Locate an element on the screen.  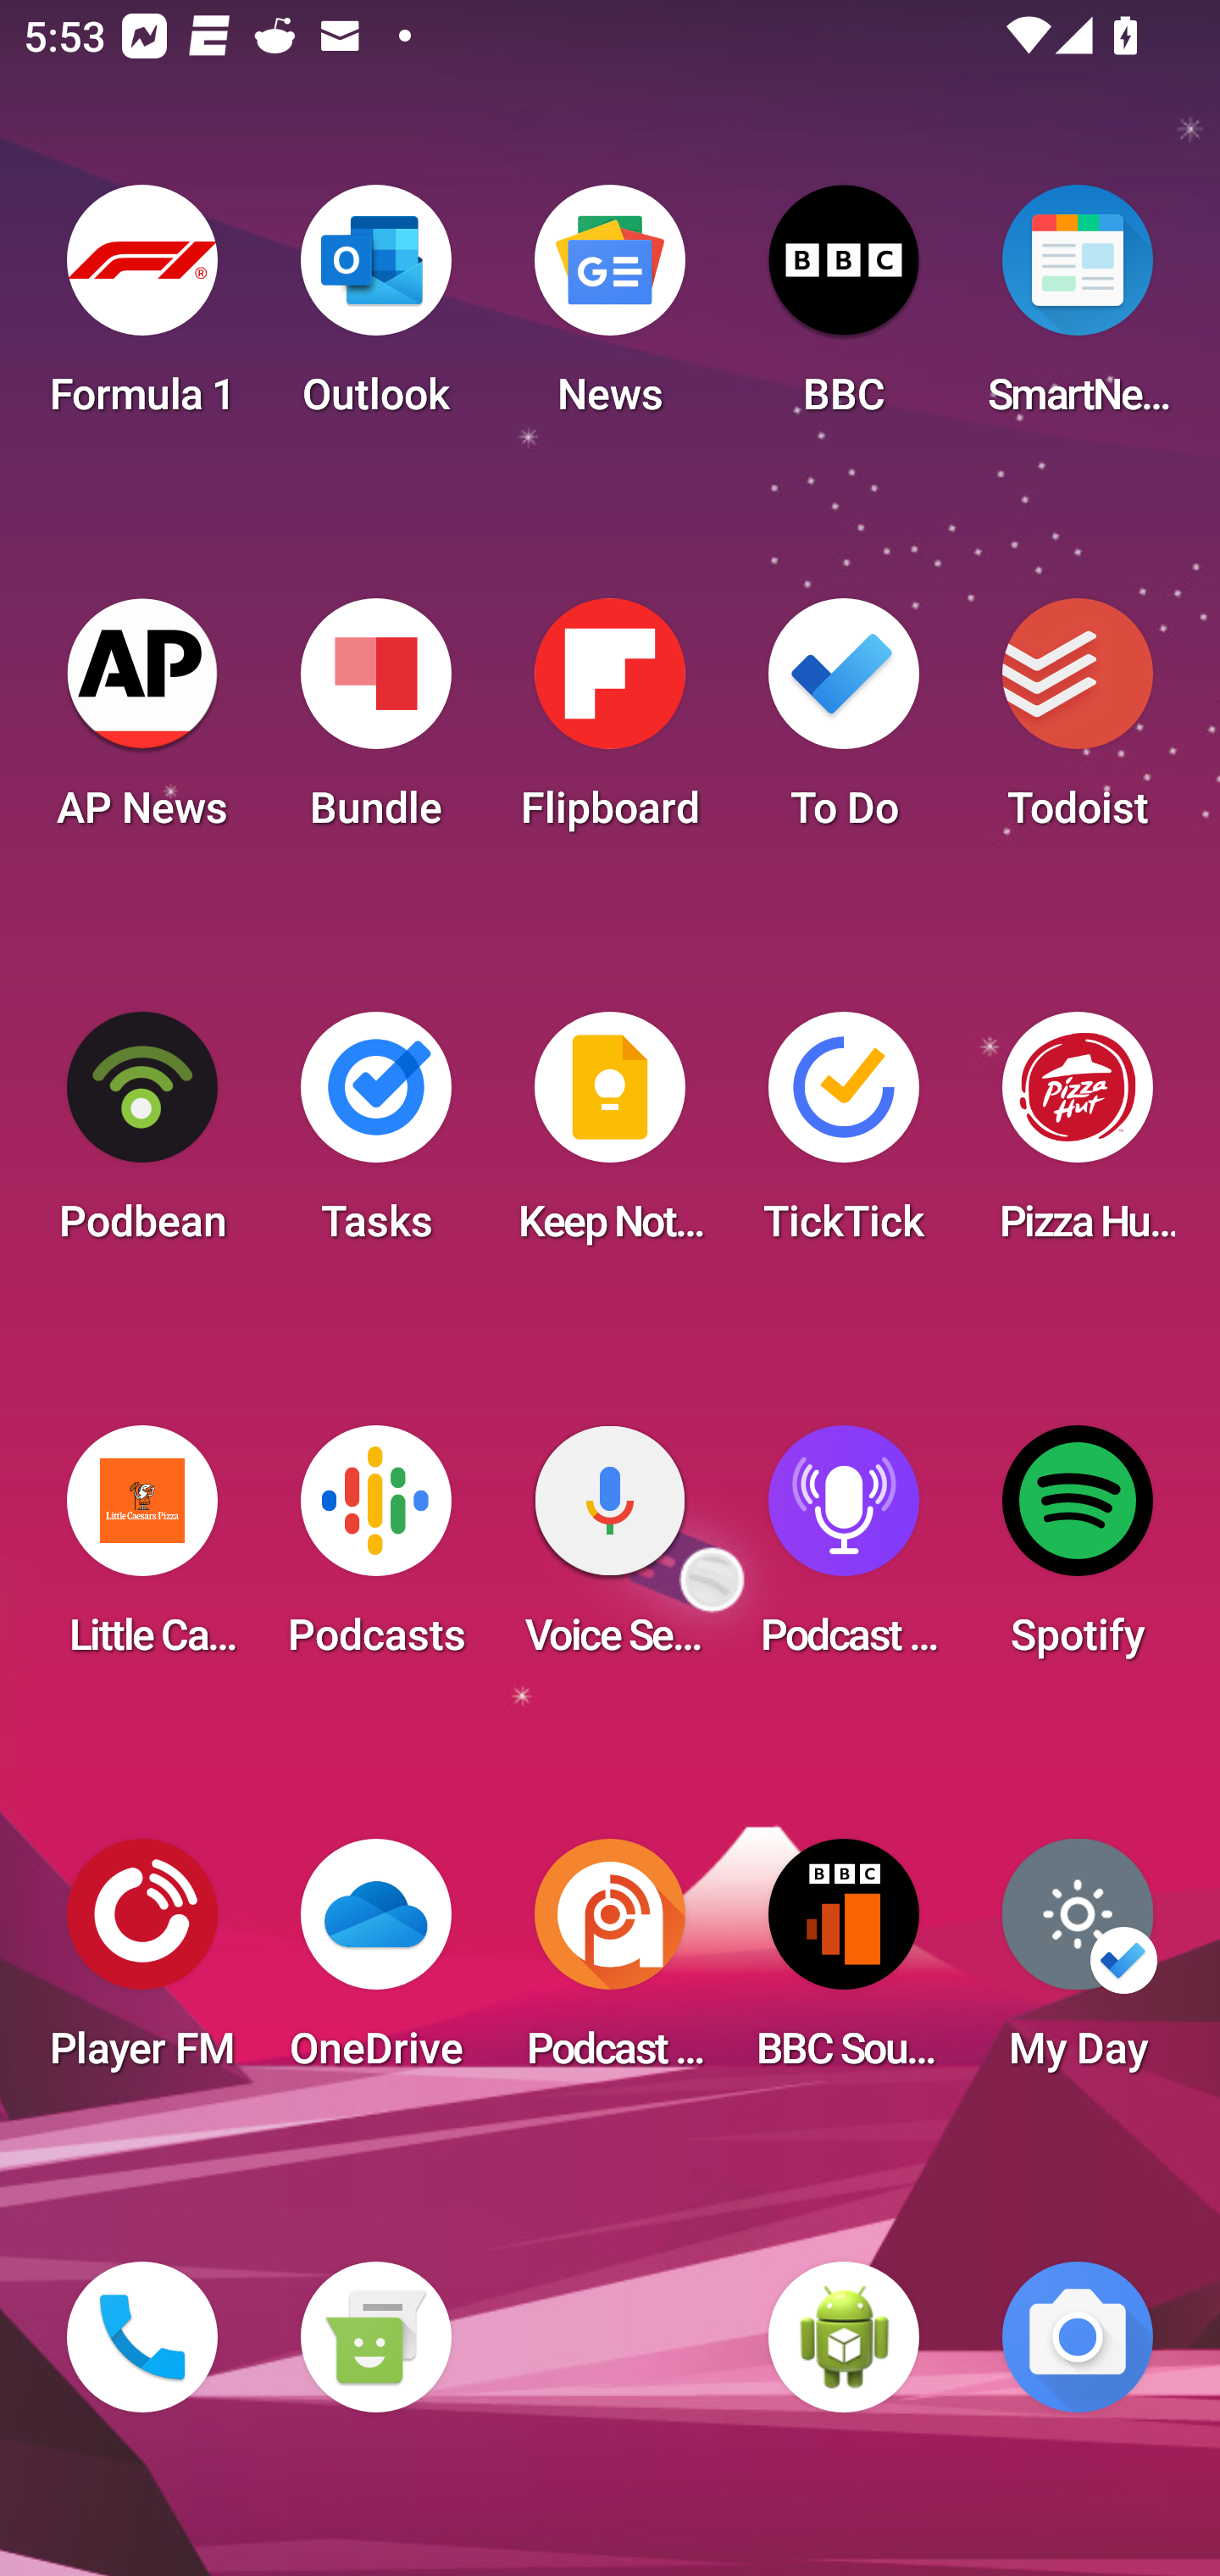
Voice Search is located at coordinates (610, 1551).